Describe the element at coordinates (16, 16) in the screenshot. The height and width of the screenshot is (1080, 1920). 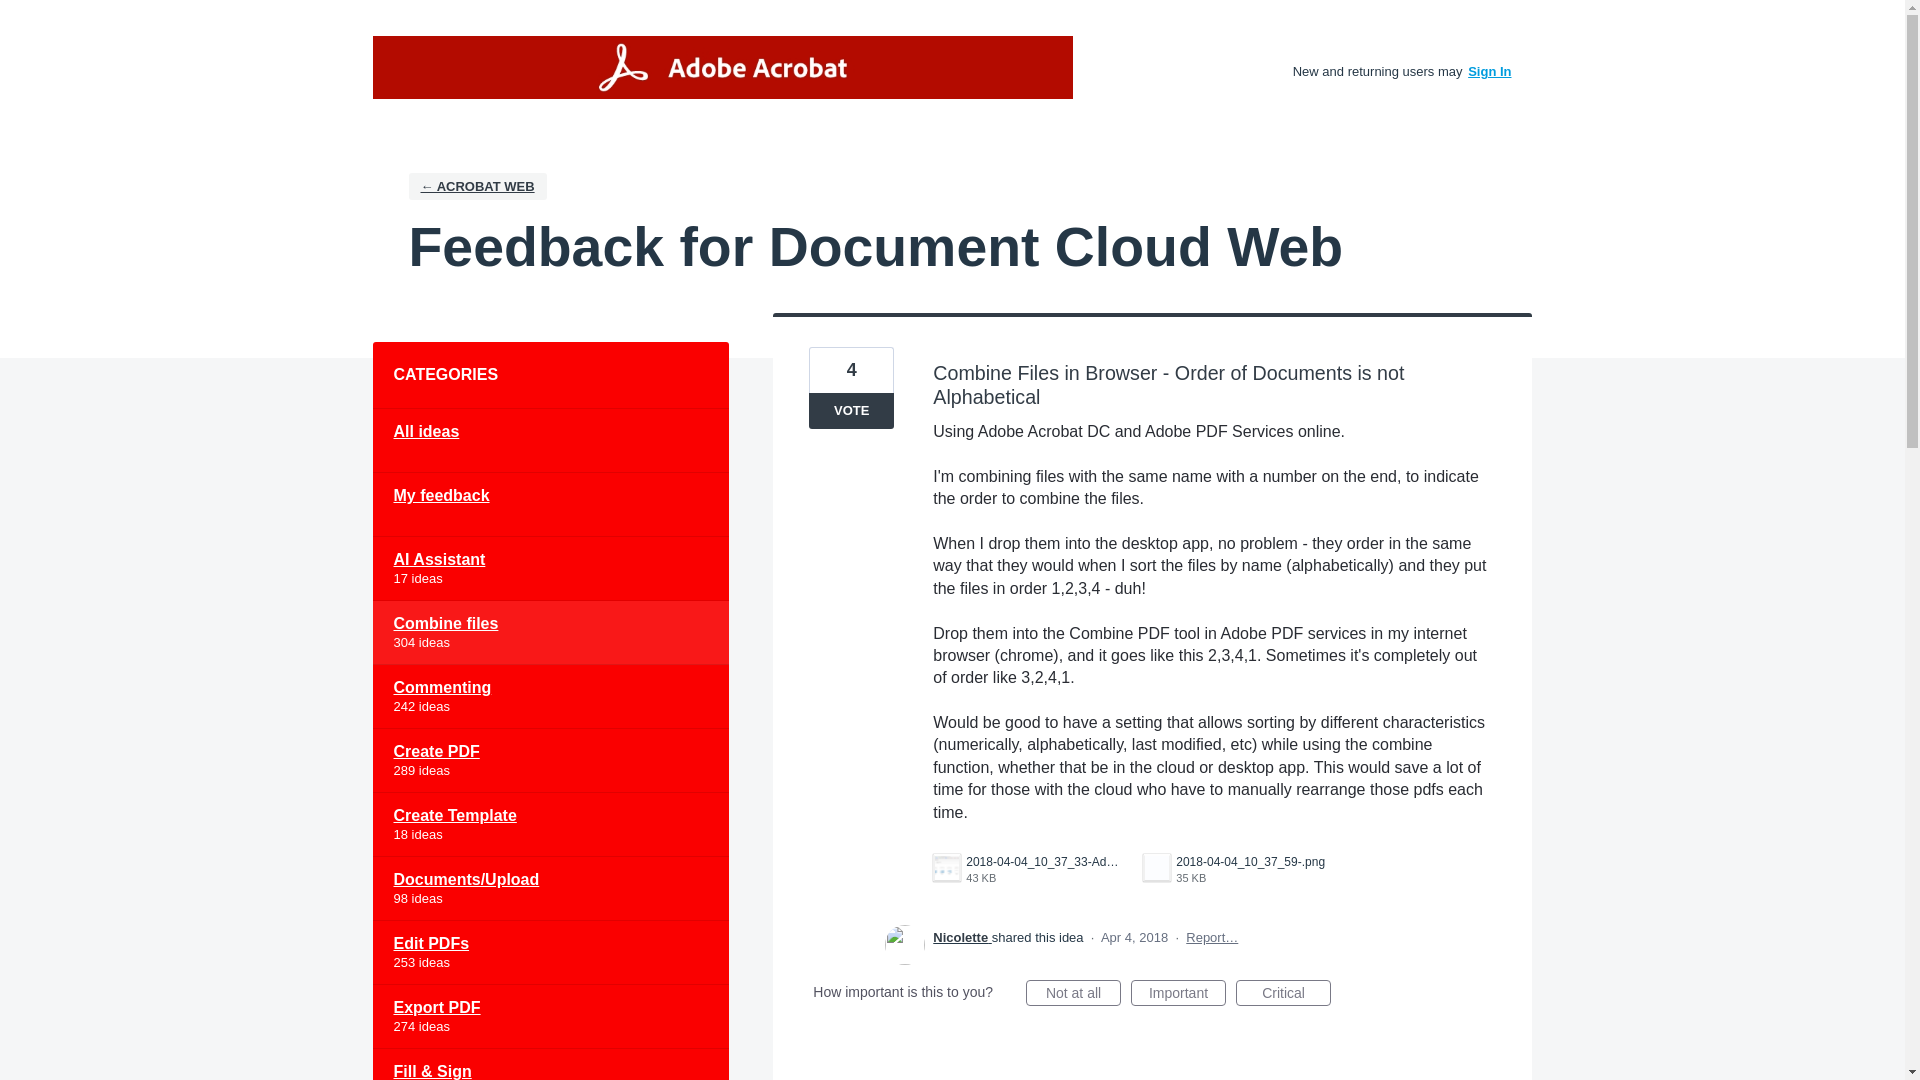
I see `Skip to content` at that location.